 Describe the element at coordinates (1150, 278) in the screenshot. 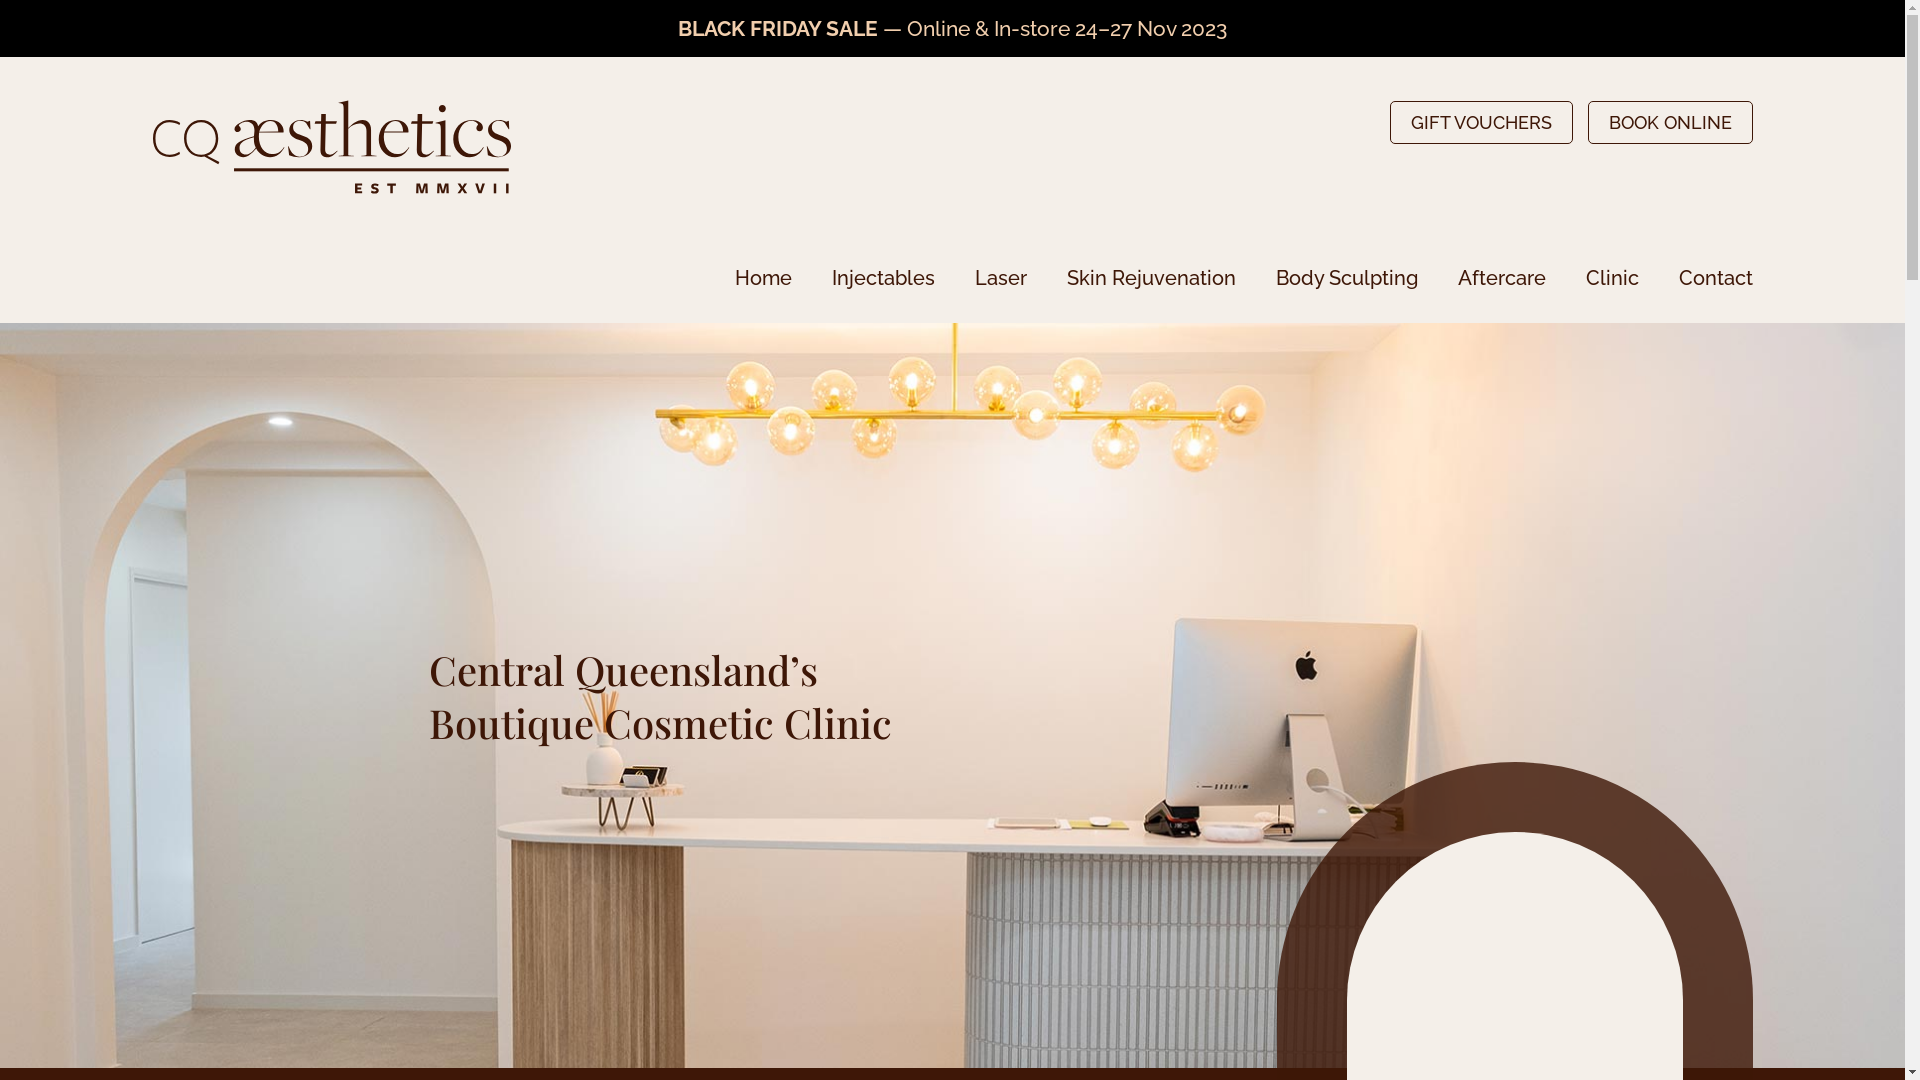

I see `Skin Rejuvenation` at that location.